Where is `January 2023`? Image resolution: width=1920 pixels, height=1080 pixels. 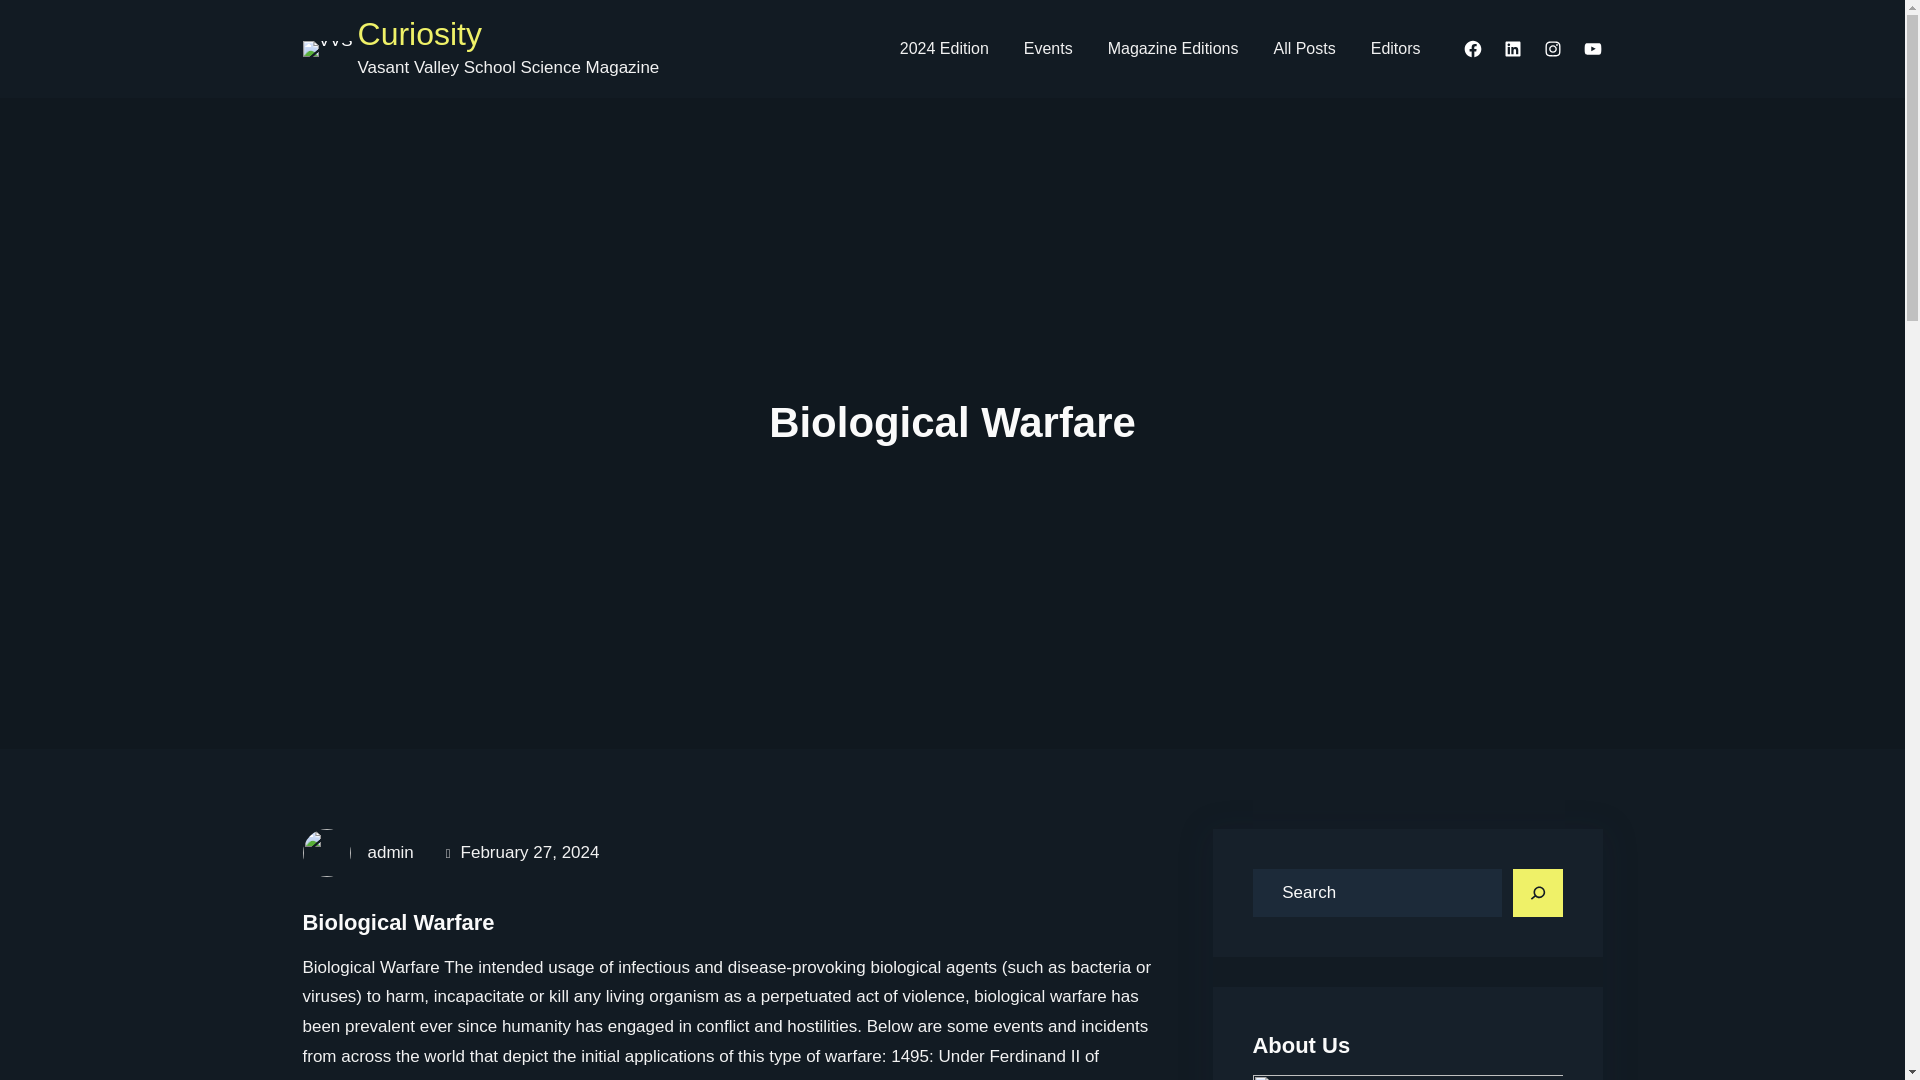 January 2023 is located at coordinates (1174, 49).